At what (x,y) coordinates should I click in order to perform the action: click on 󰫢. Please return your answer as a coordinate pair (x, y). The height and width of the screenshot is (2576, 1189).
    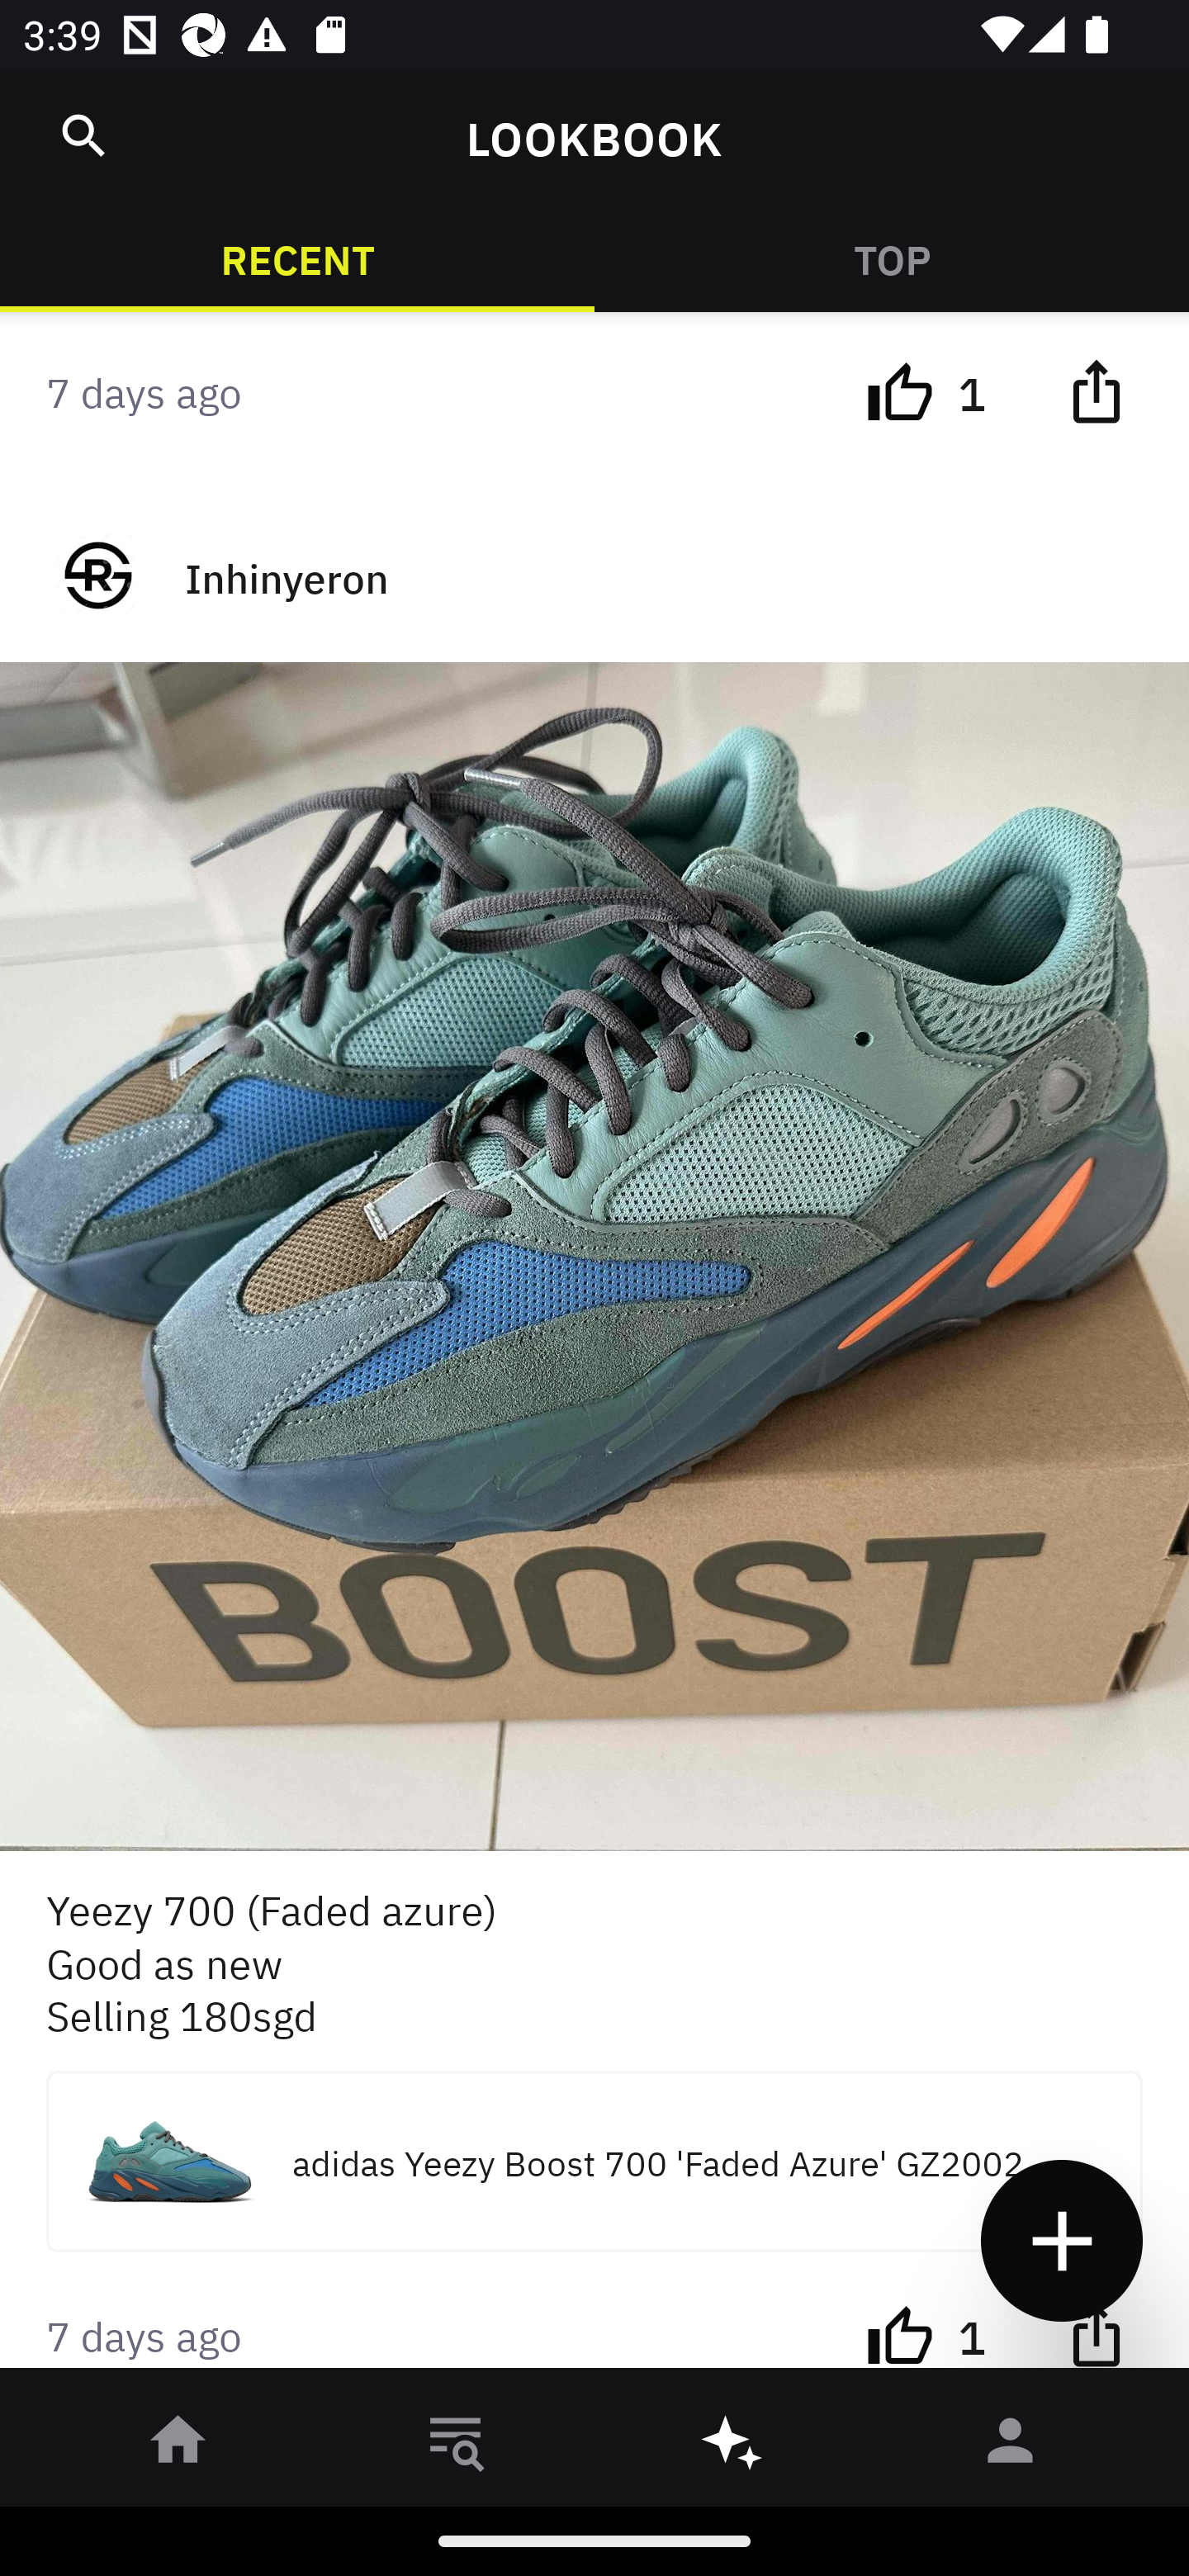
    Looking at the image, I should click on (733, 2446).